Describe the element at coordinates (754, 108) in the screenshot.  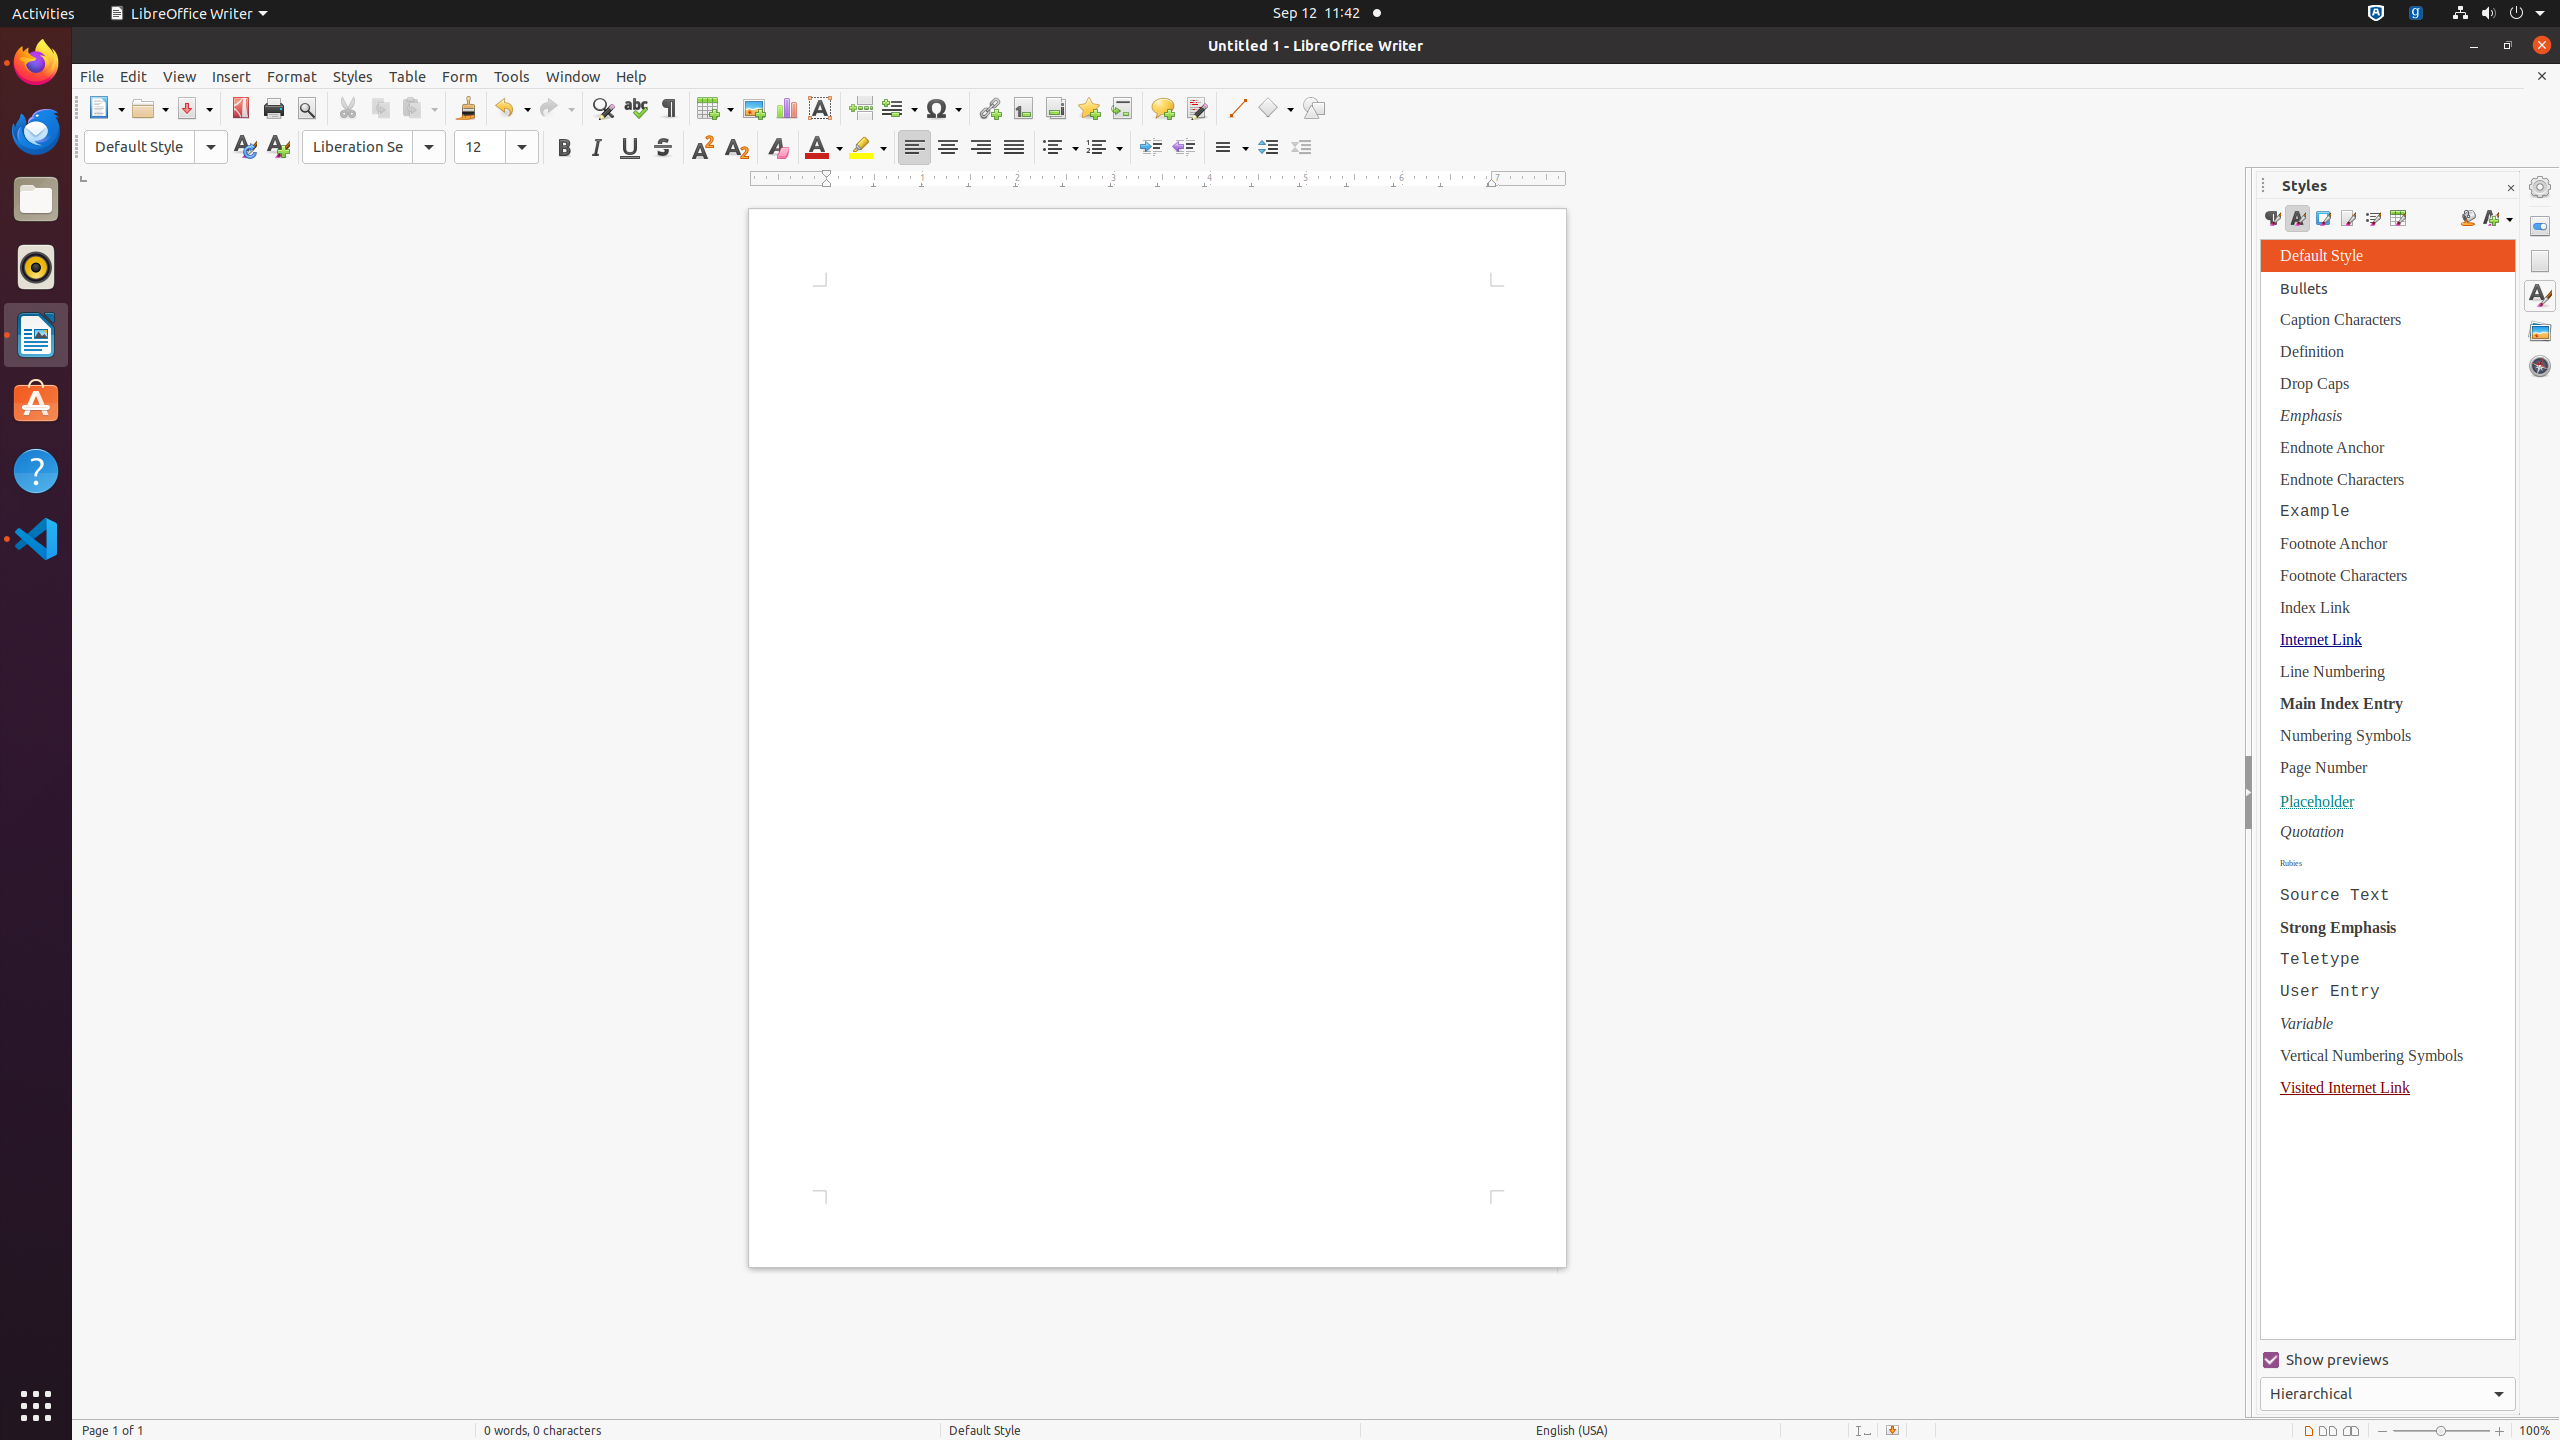
I see `Image` at that location.